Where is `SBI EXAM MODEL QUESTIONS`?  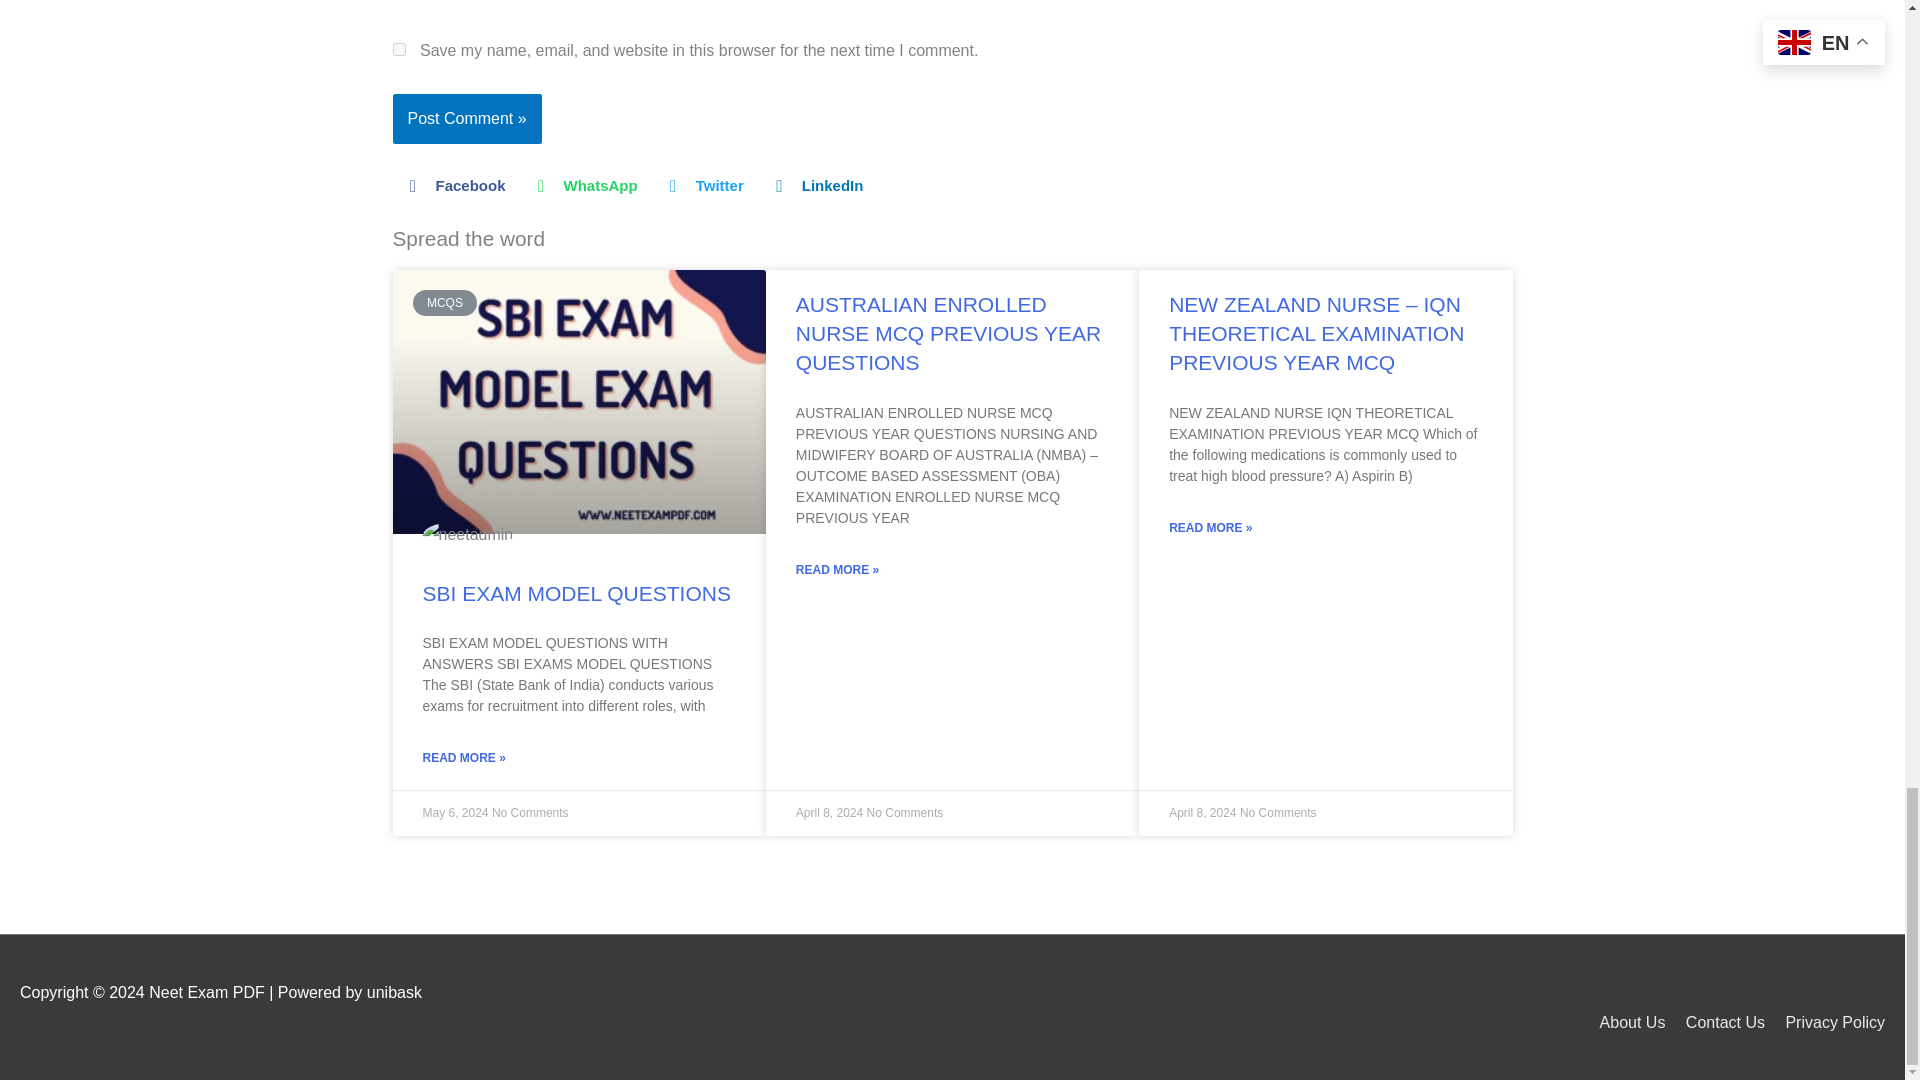 SBI EXAM MODEL QUESTIONS is located at coordinates (576, 593).